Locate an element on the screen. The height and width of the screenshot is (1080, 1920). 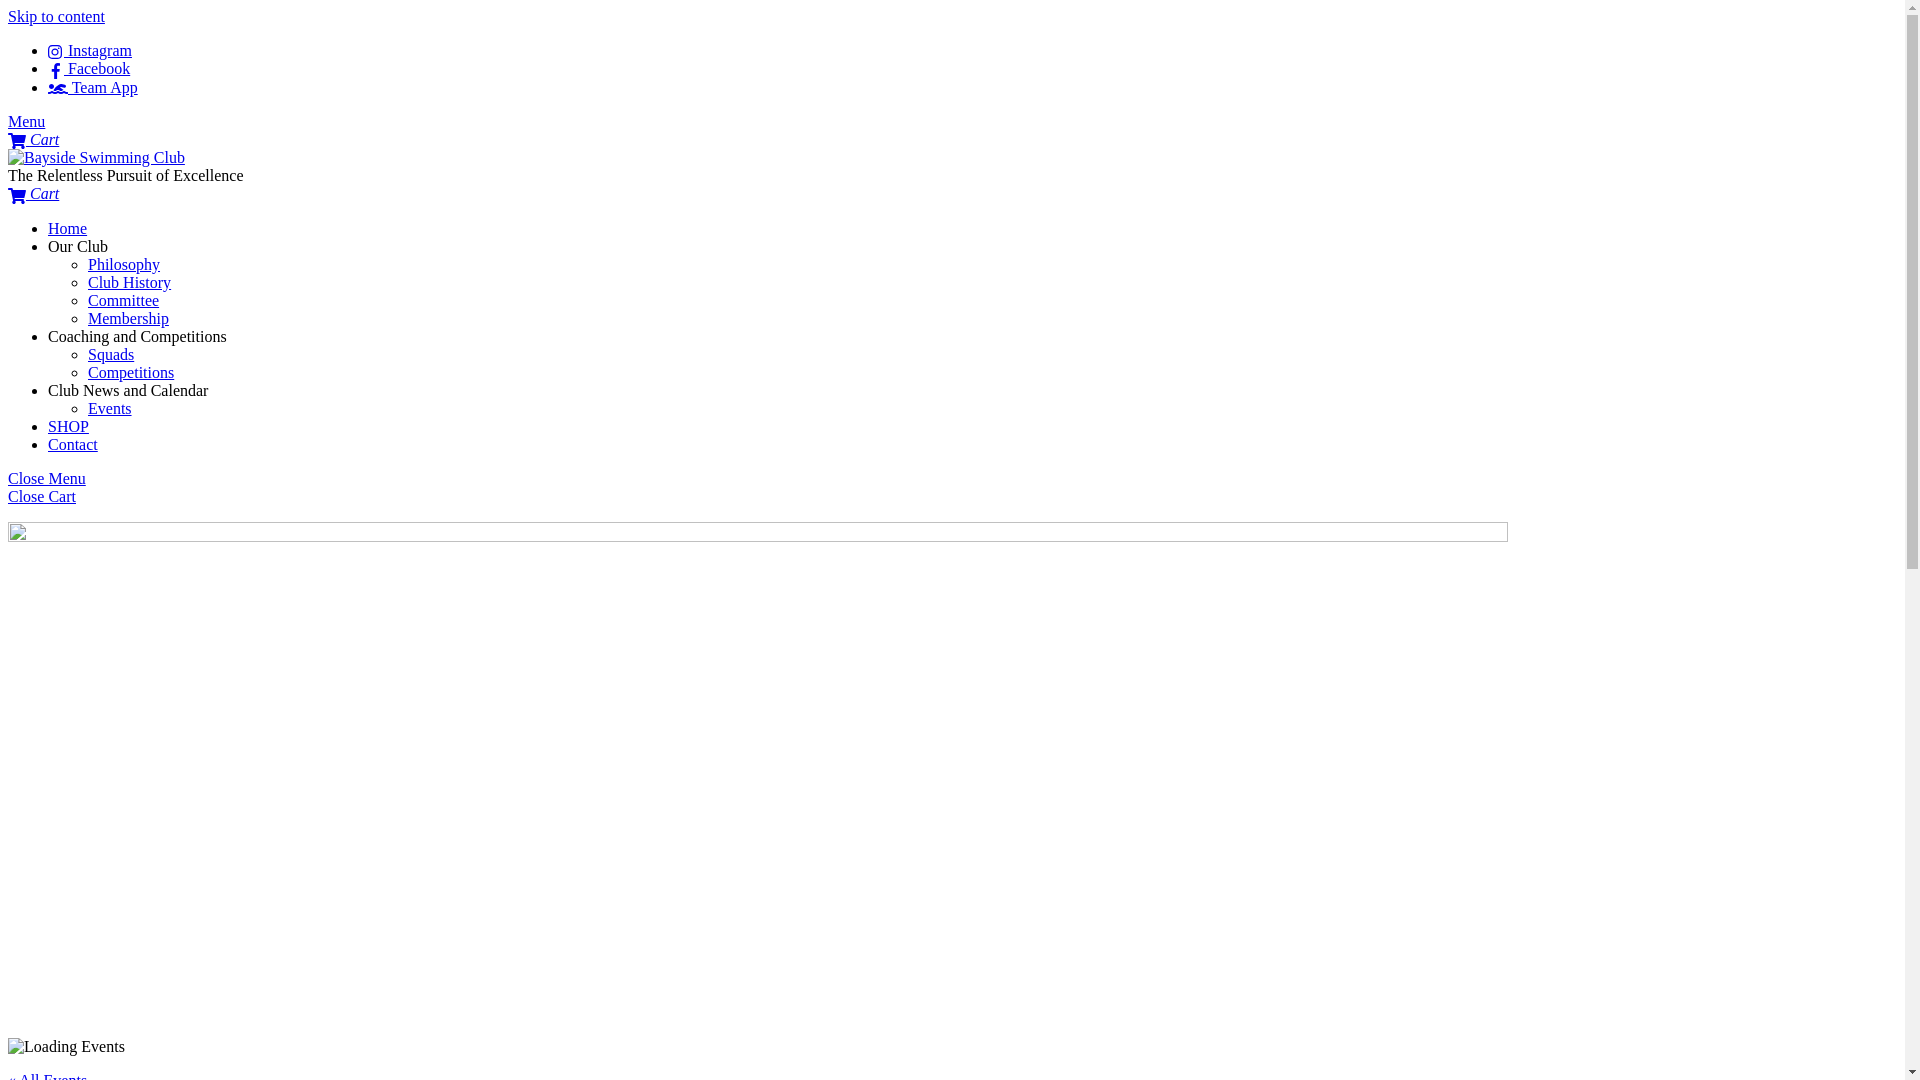
Committee is located at coordinates (124, 300).